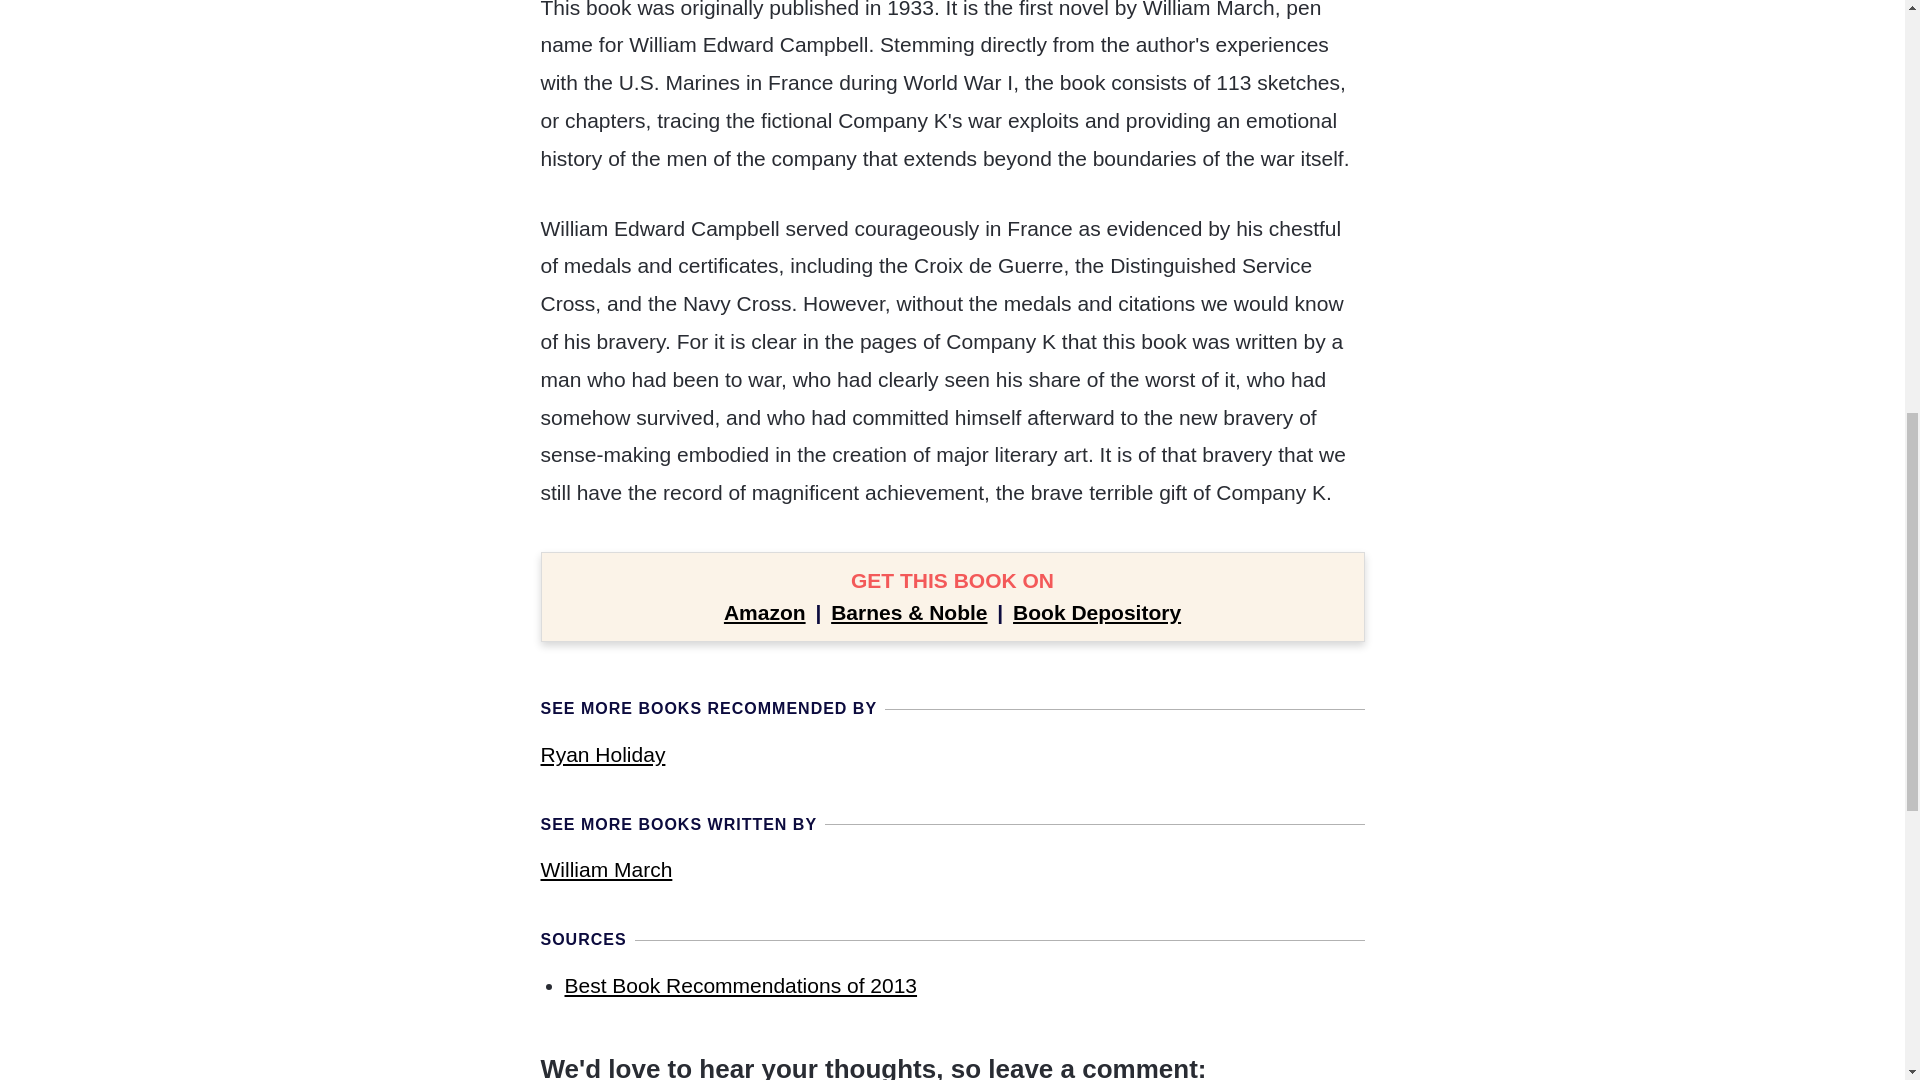 The width and height of the screenshot is (1920, 1080). I want to click on Best Book Recommendations of 2013, so click(740, 985).